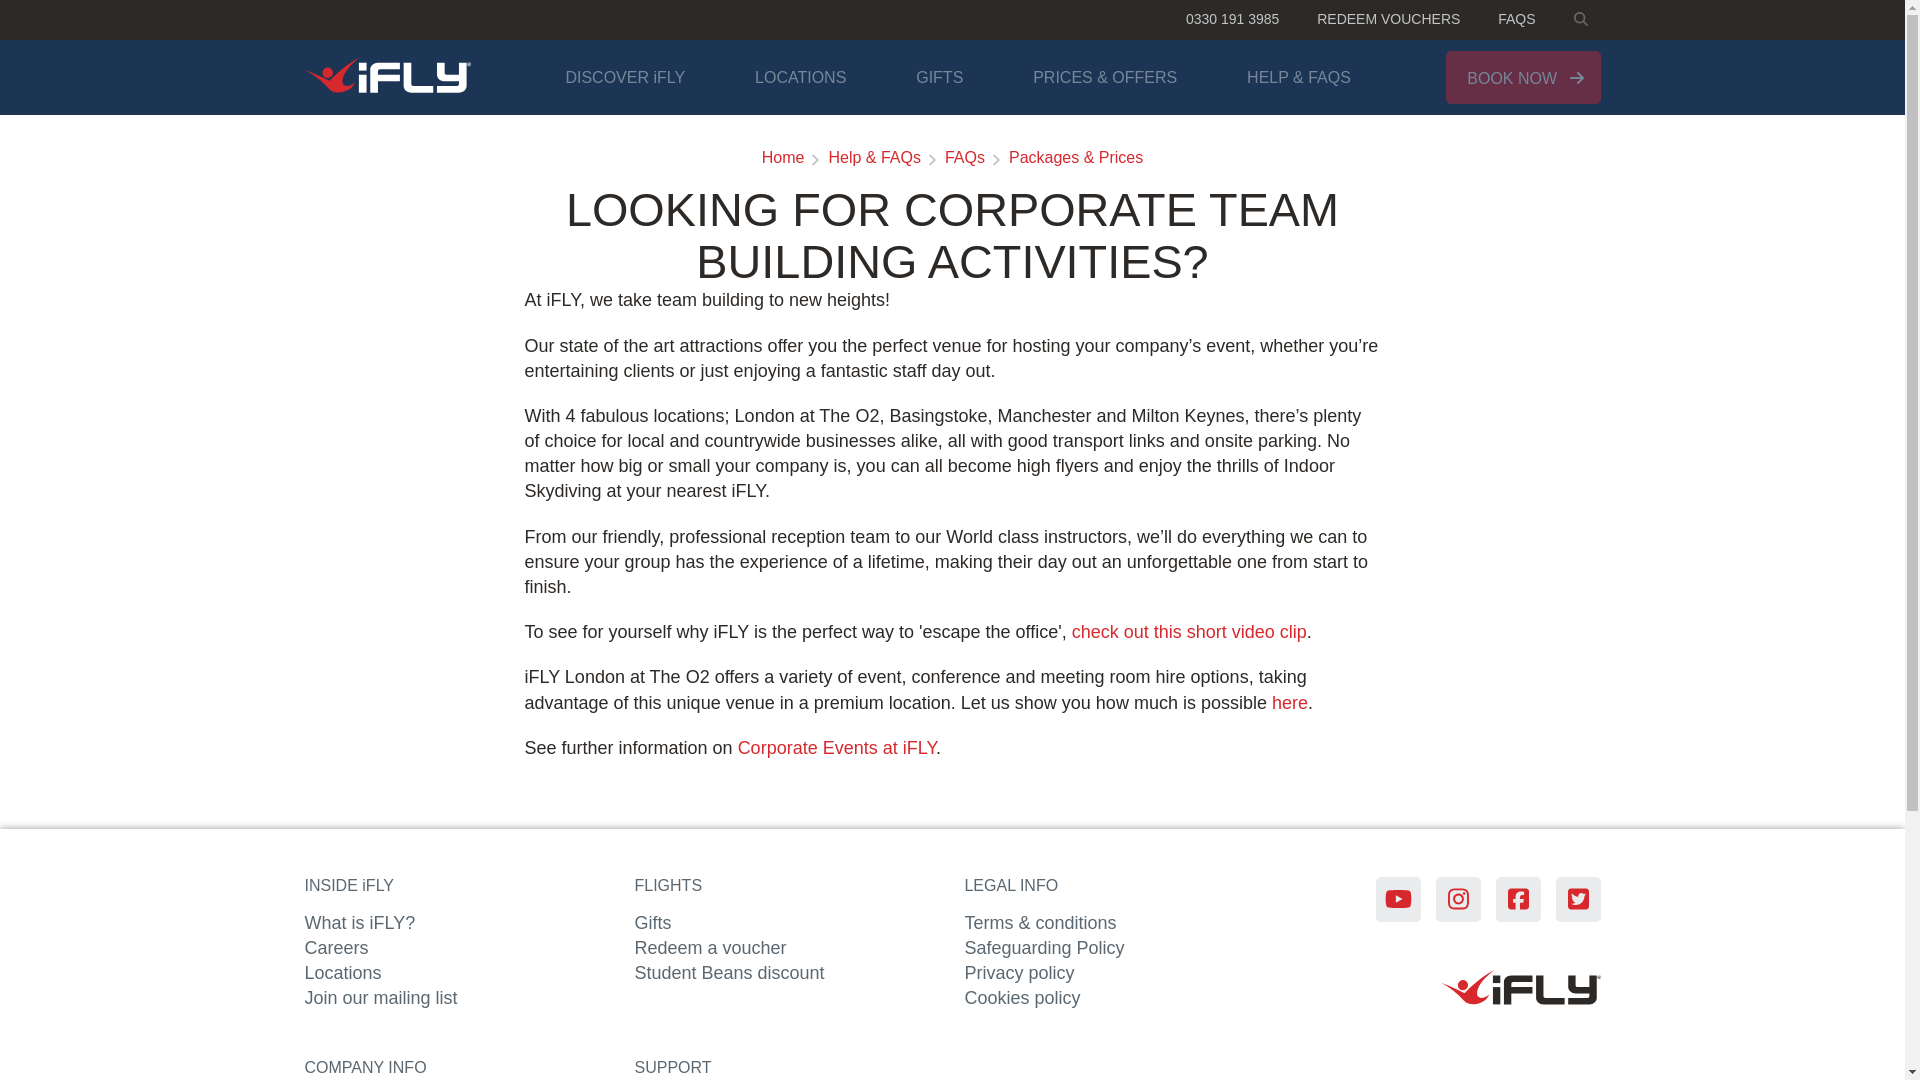 Image resolution: width=1920 pixels, height=1080 pixels. Describe the element at coordinates (800, 78) in the screenshot. I see `LOCATIONS` at that location.